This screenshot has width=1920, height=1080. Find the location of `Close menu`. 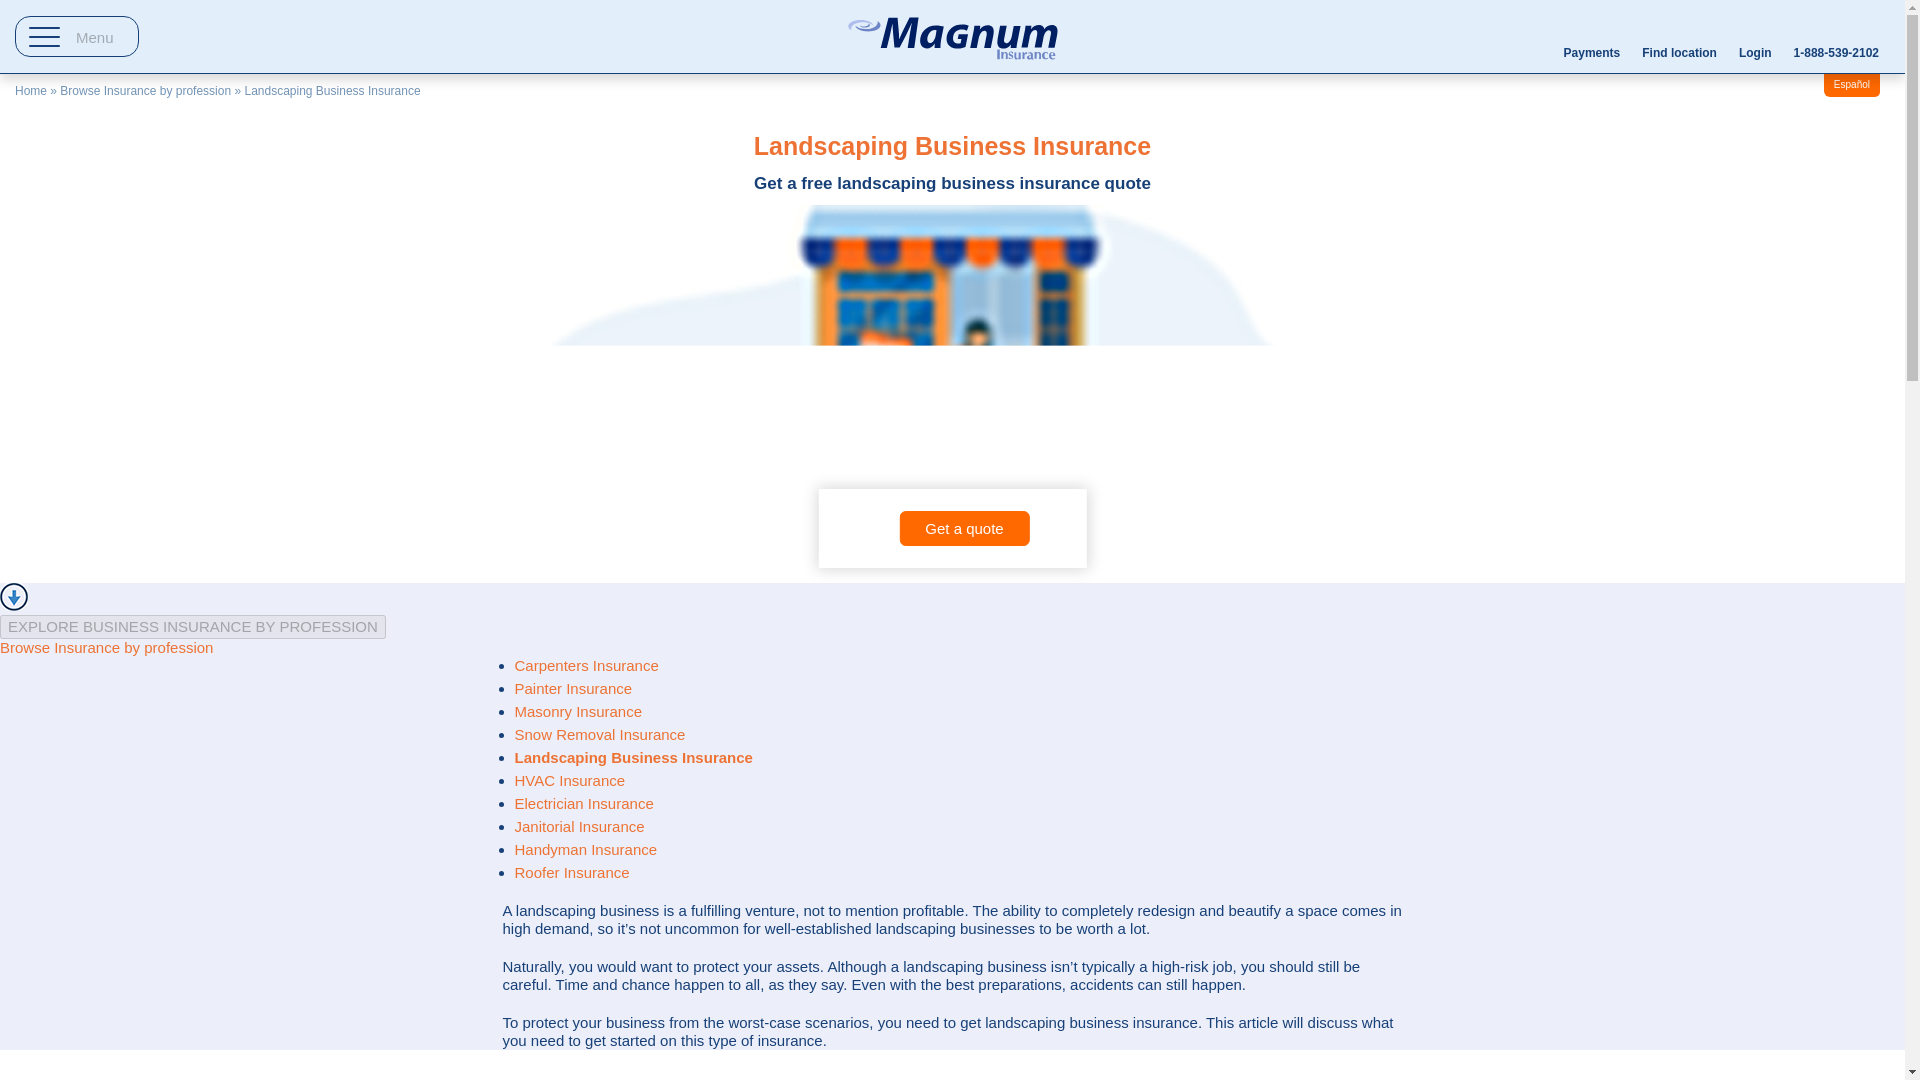

Close menu is located at coordinates (47, 244).